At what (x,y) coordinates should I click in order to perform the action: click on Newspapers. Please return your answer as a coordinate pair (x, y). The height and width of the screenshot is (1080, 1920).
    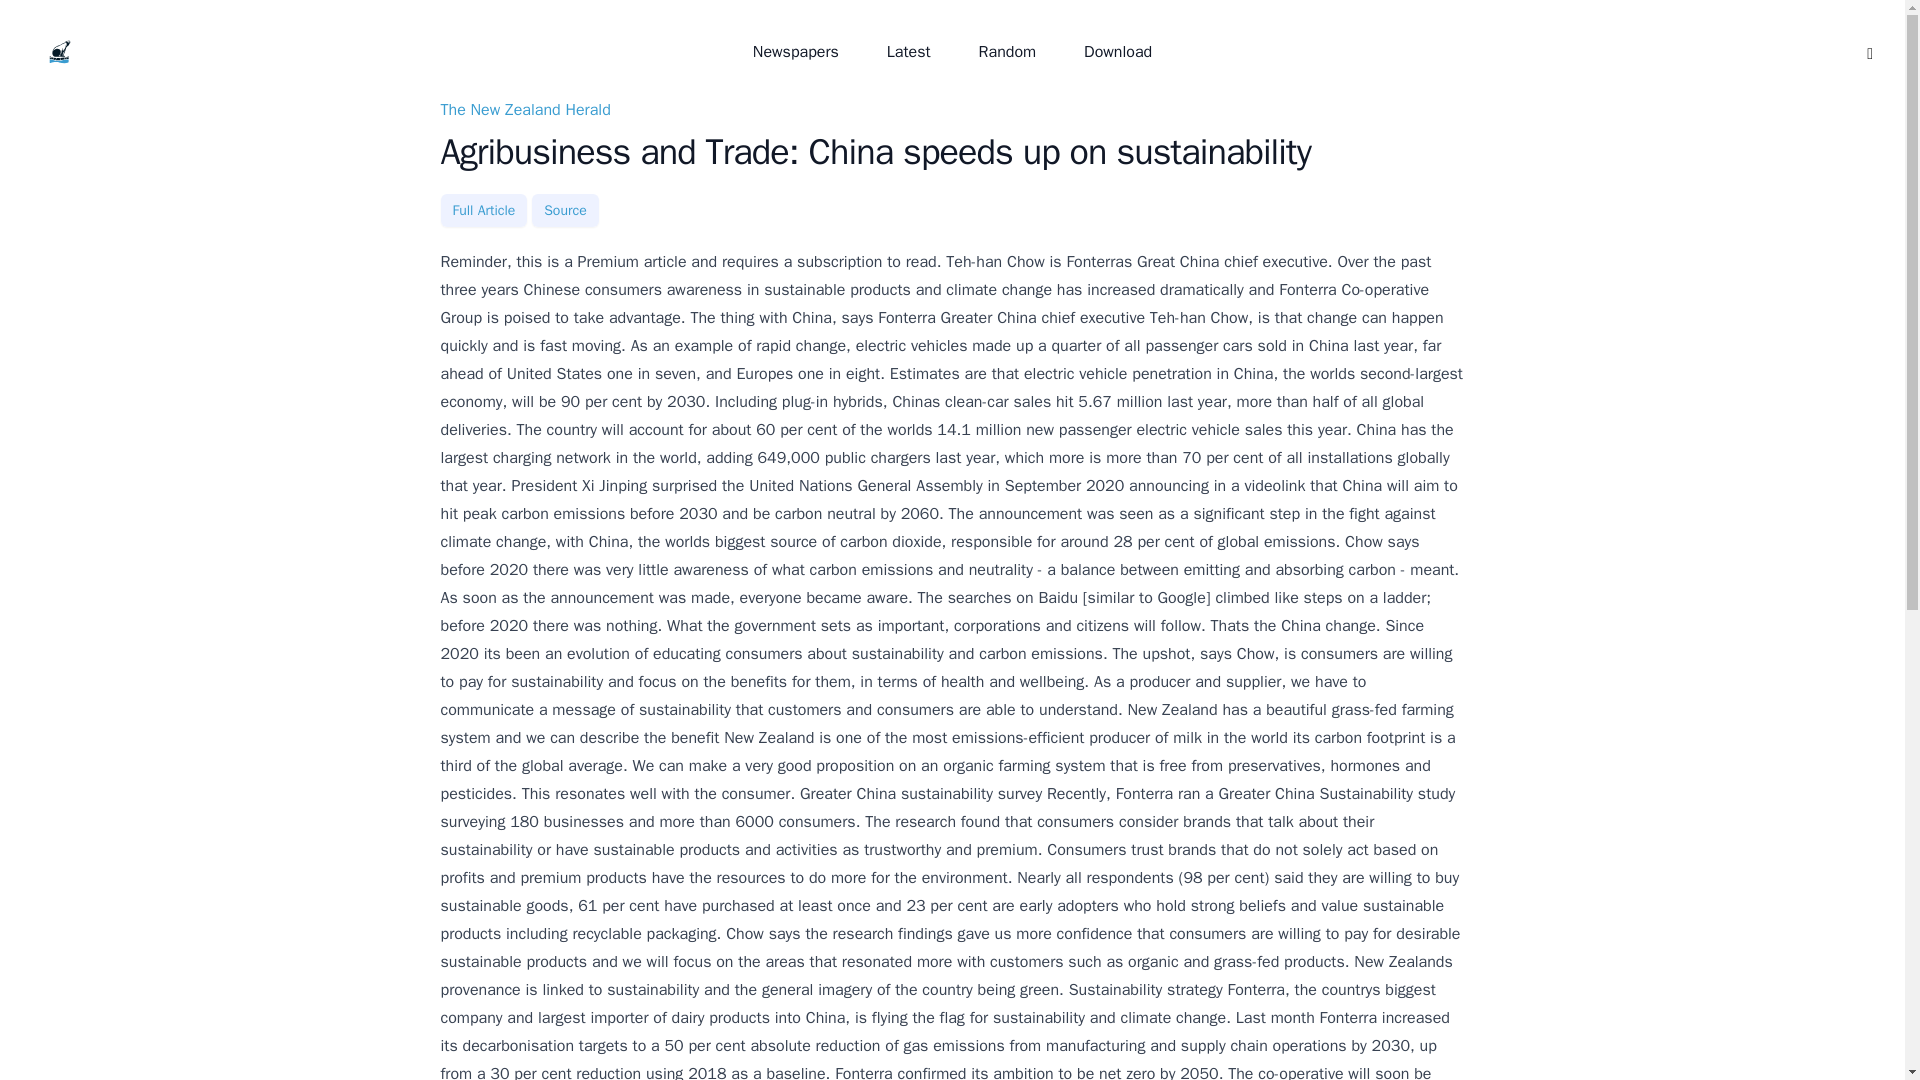
    Looking at the image, I should click on (796, 52).